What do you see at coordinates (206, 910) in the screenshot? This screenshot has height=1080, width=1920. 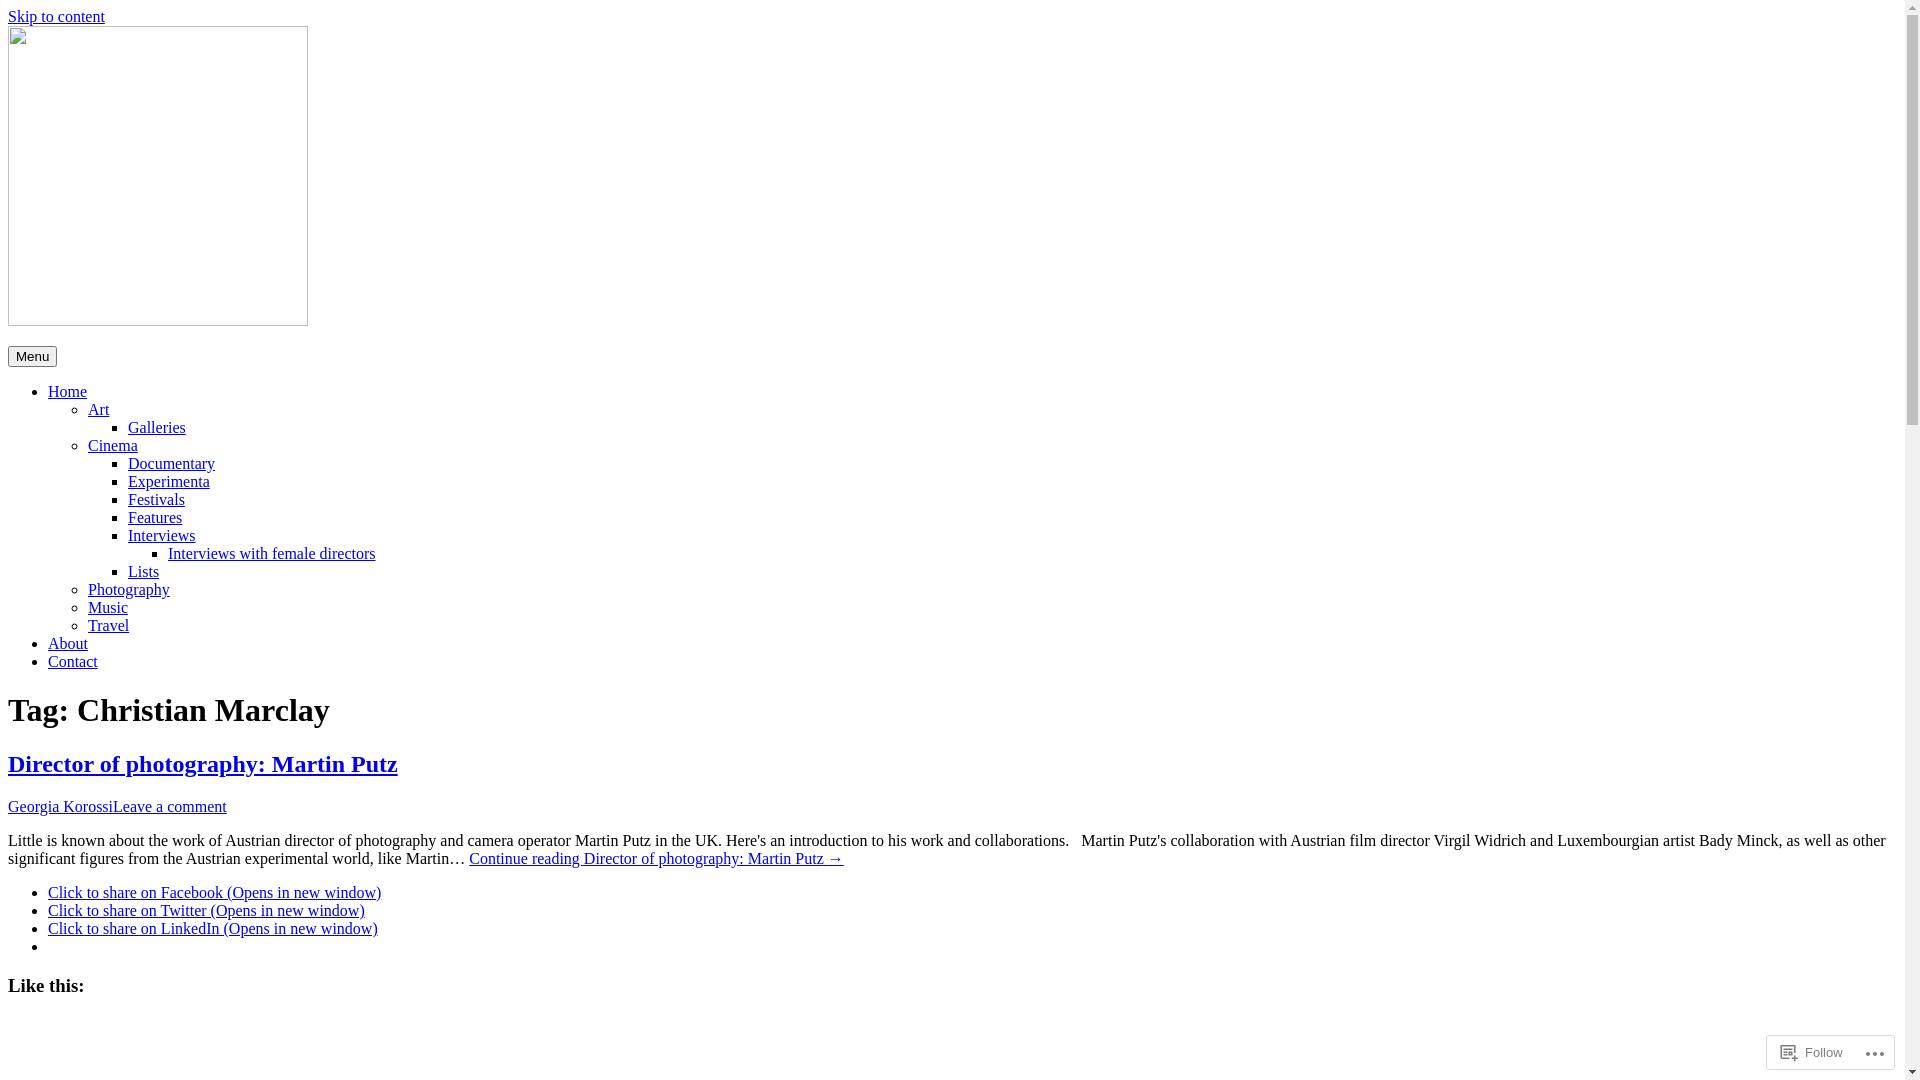 I see `Click to share on Twitter (Opens in new window)` at bounding box center [206, 910].